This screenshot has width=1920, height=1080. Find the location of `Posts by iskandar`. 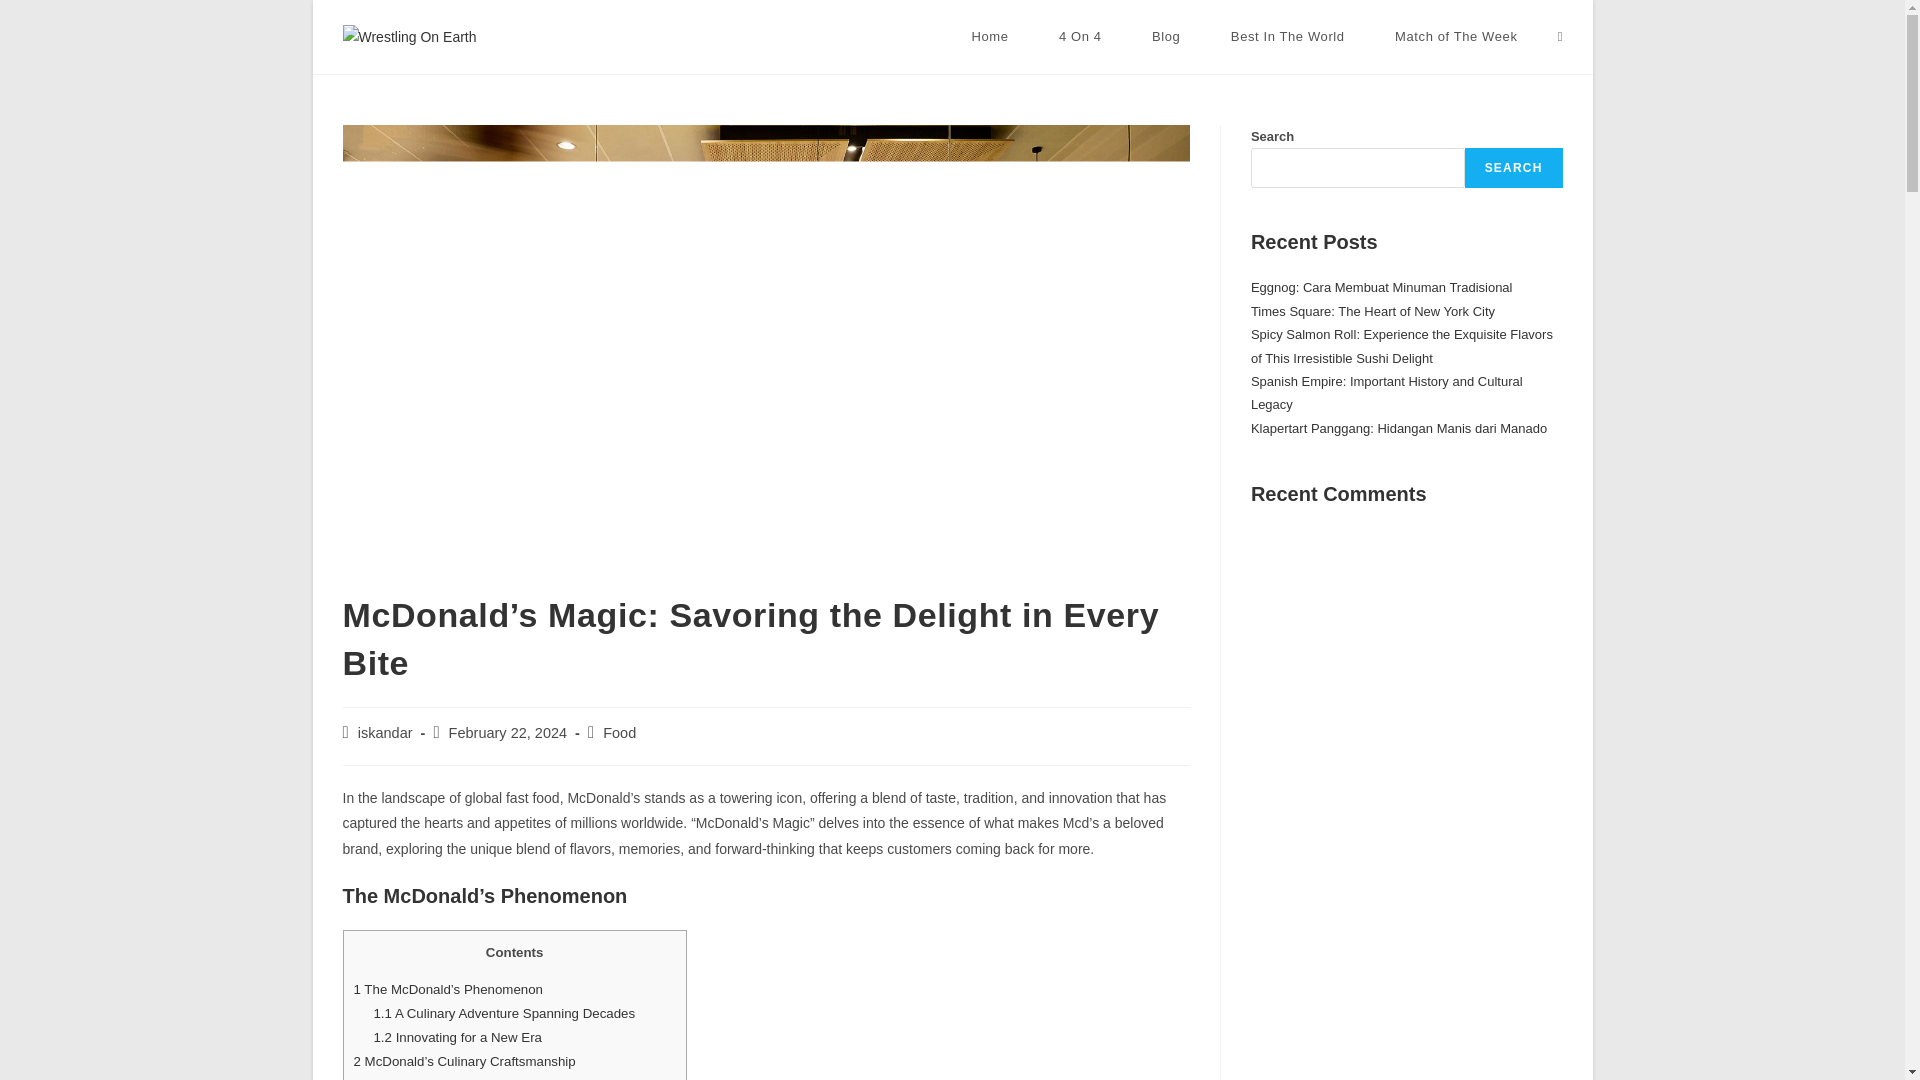

Posts by iskandar is located at coordinates (384, 732).